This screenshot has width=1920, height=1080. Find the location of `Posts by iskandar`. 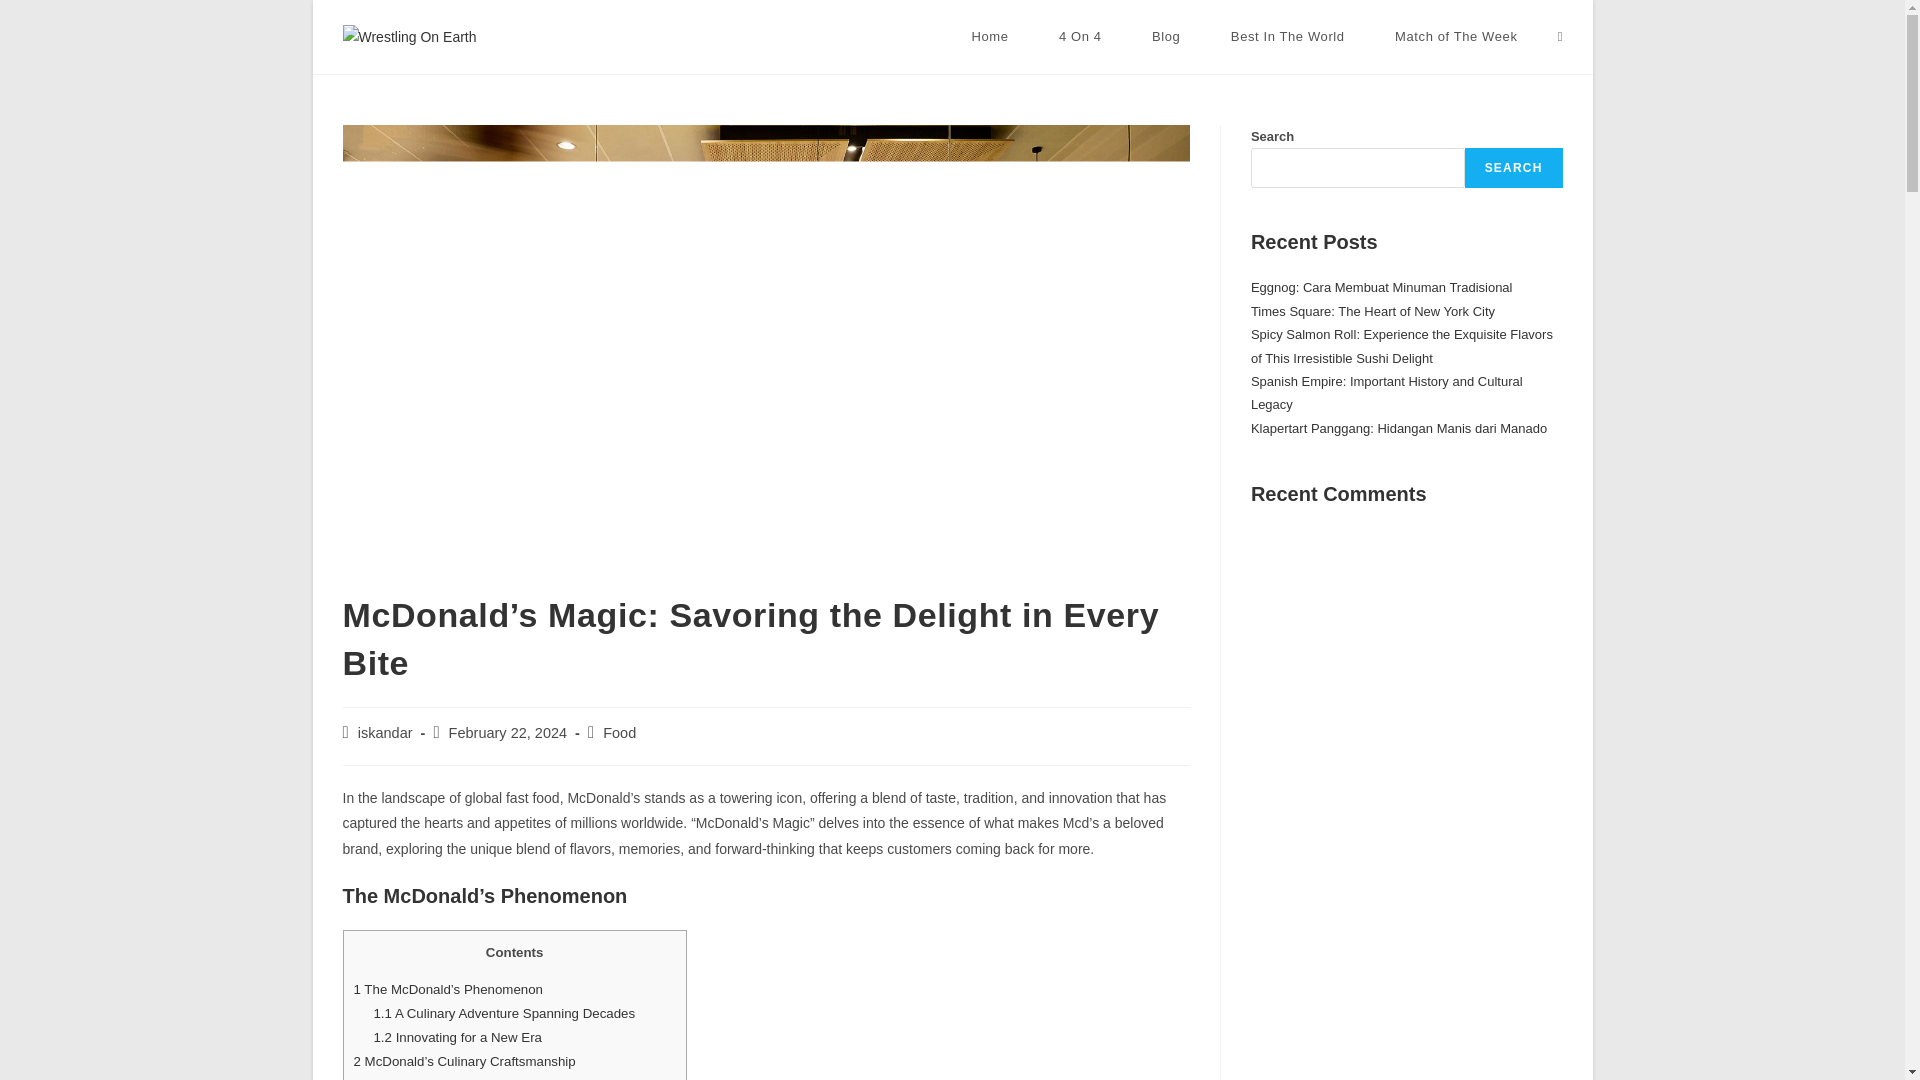

Posts by iskandar is located at coordinates (384, 732).